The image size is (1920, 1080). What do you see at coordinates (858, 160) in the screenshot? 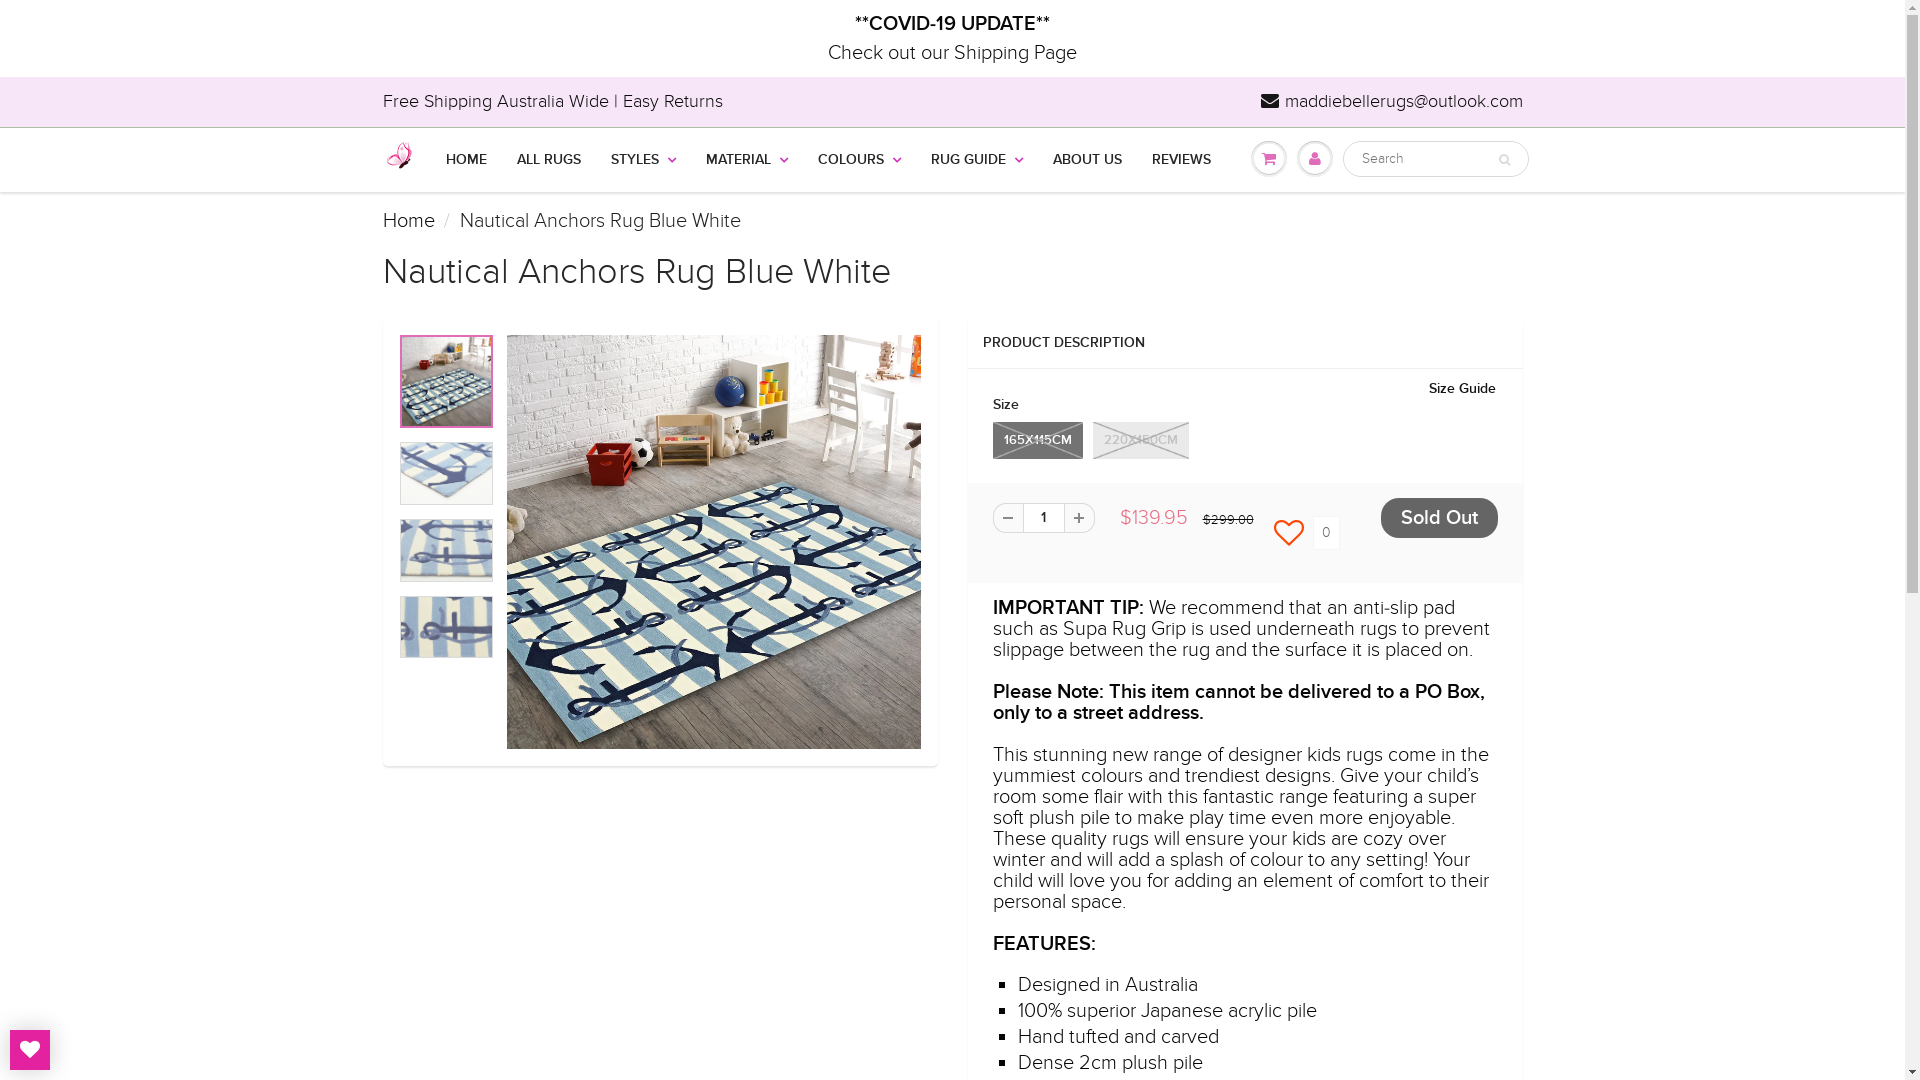
I see `COLOURS` at bounding box center [858, 160].